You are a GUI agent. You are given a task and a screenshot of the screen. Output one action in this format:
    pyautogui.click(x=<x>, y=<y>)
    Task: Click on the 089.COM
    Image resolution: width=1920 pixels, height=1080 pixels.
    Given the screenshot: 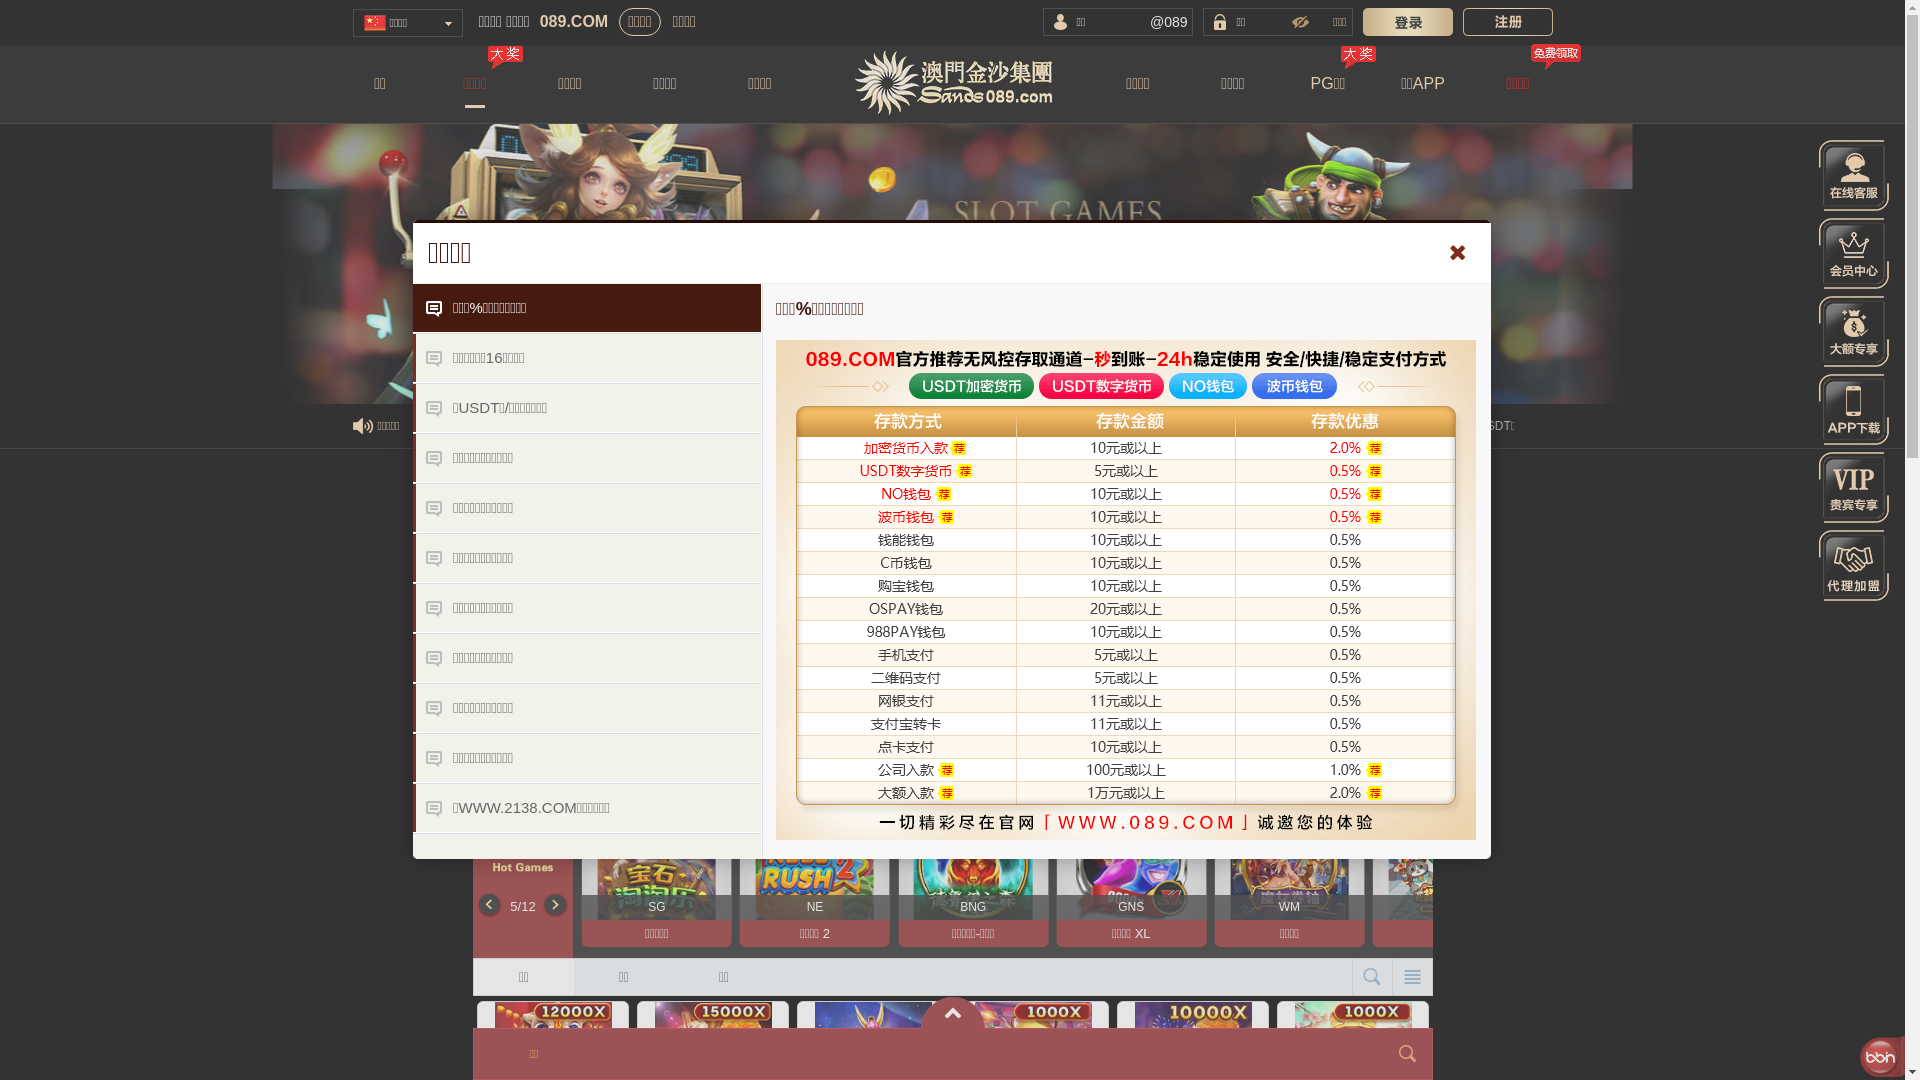 What is the action you would take?
    pyautogui.click(x=574, y=22)
    